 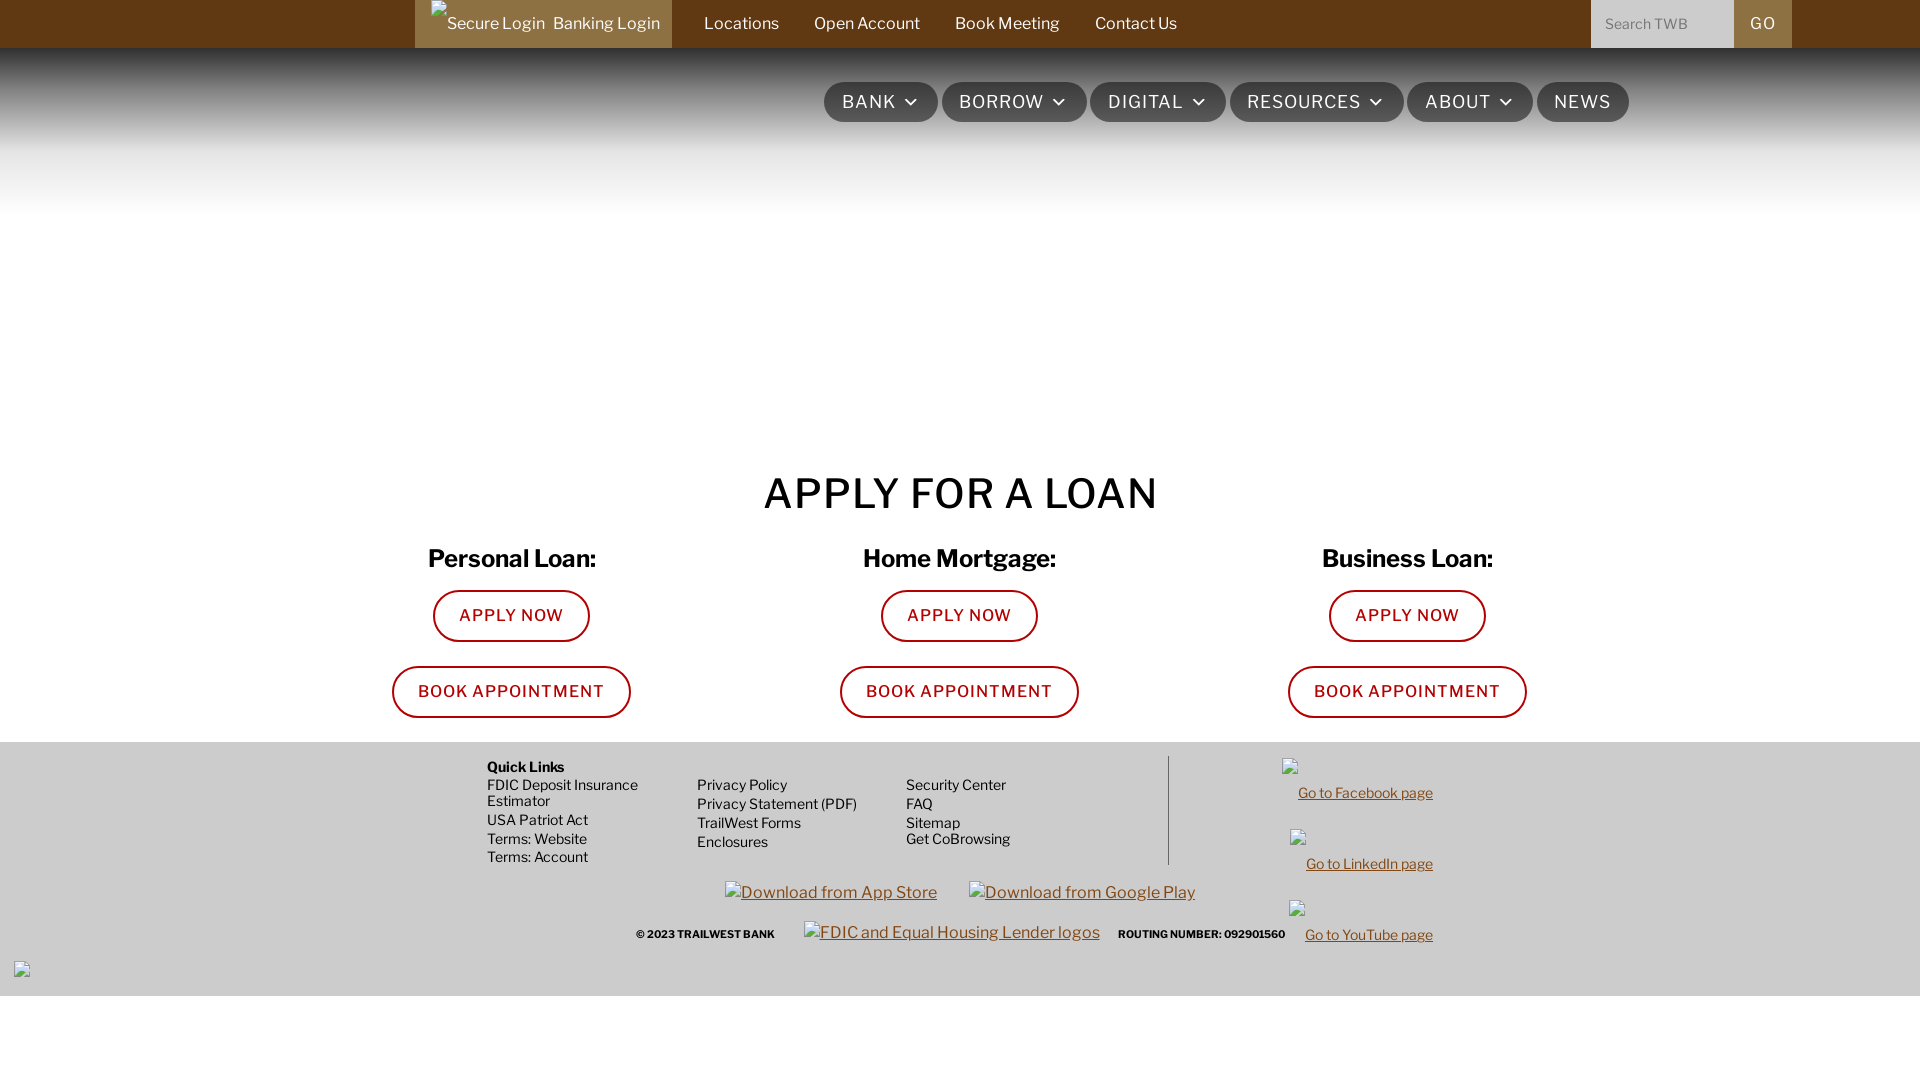 What do you see at coordinates (933, 822) in the screenshot?
I see `Sitemap` at bounding box center [933, 822].